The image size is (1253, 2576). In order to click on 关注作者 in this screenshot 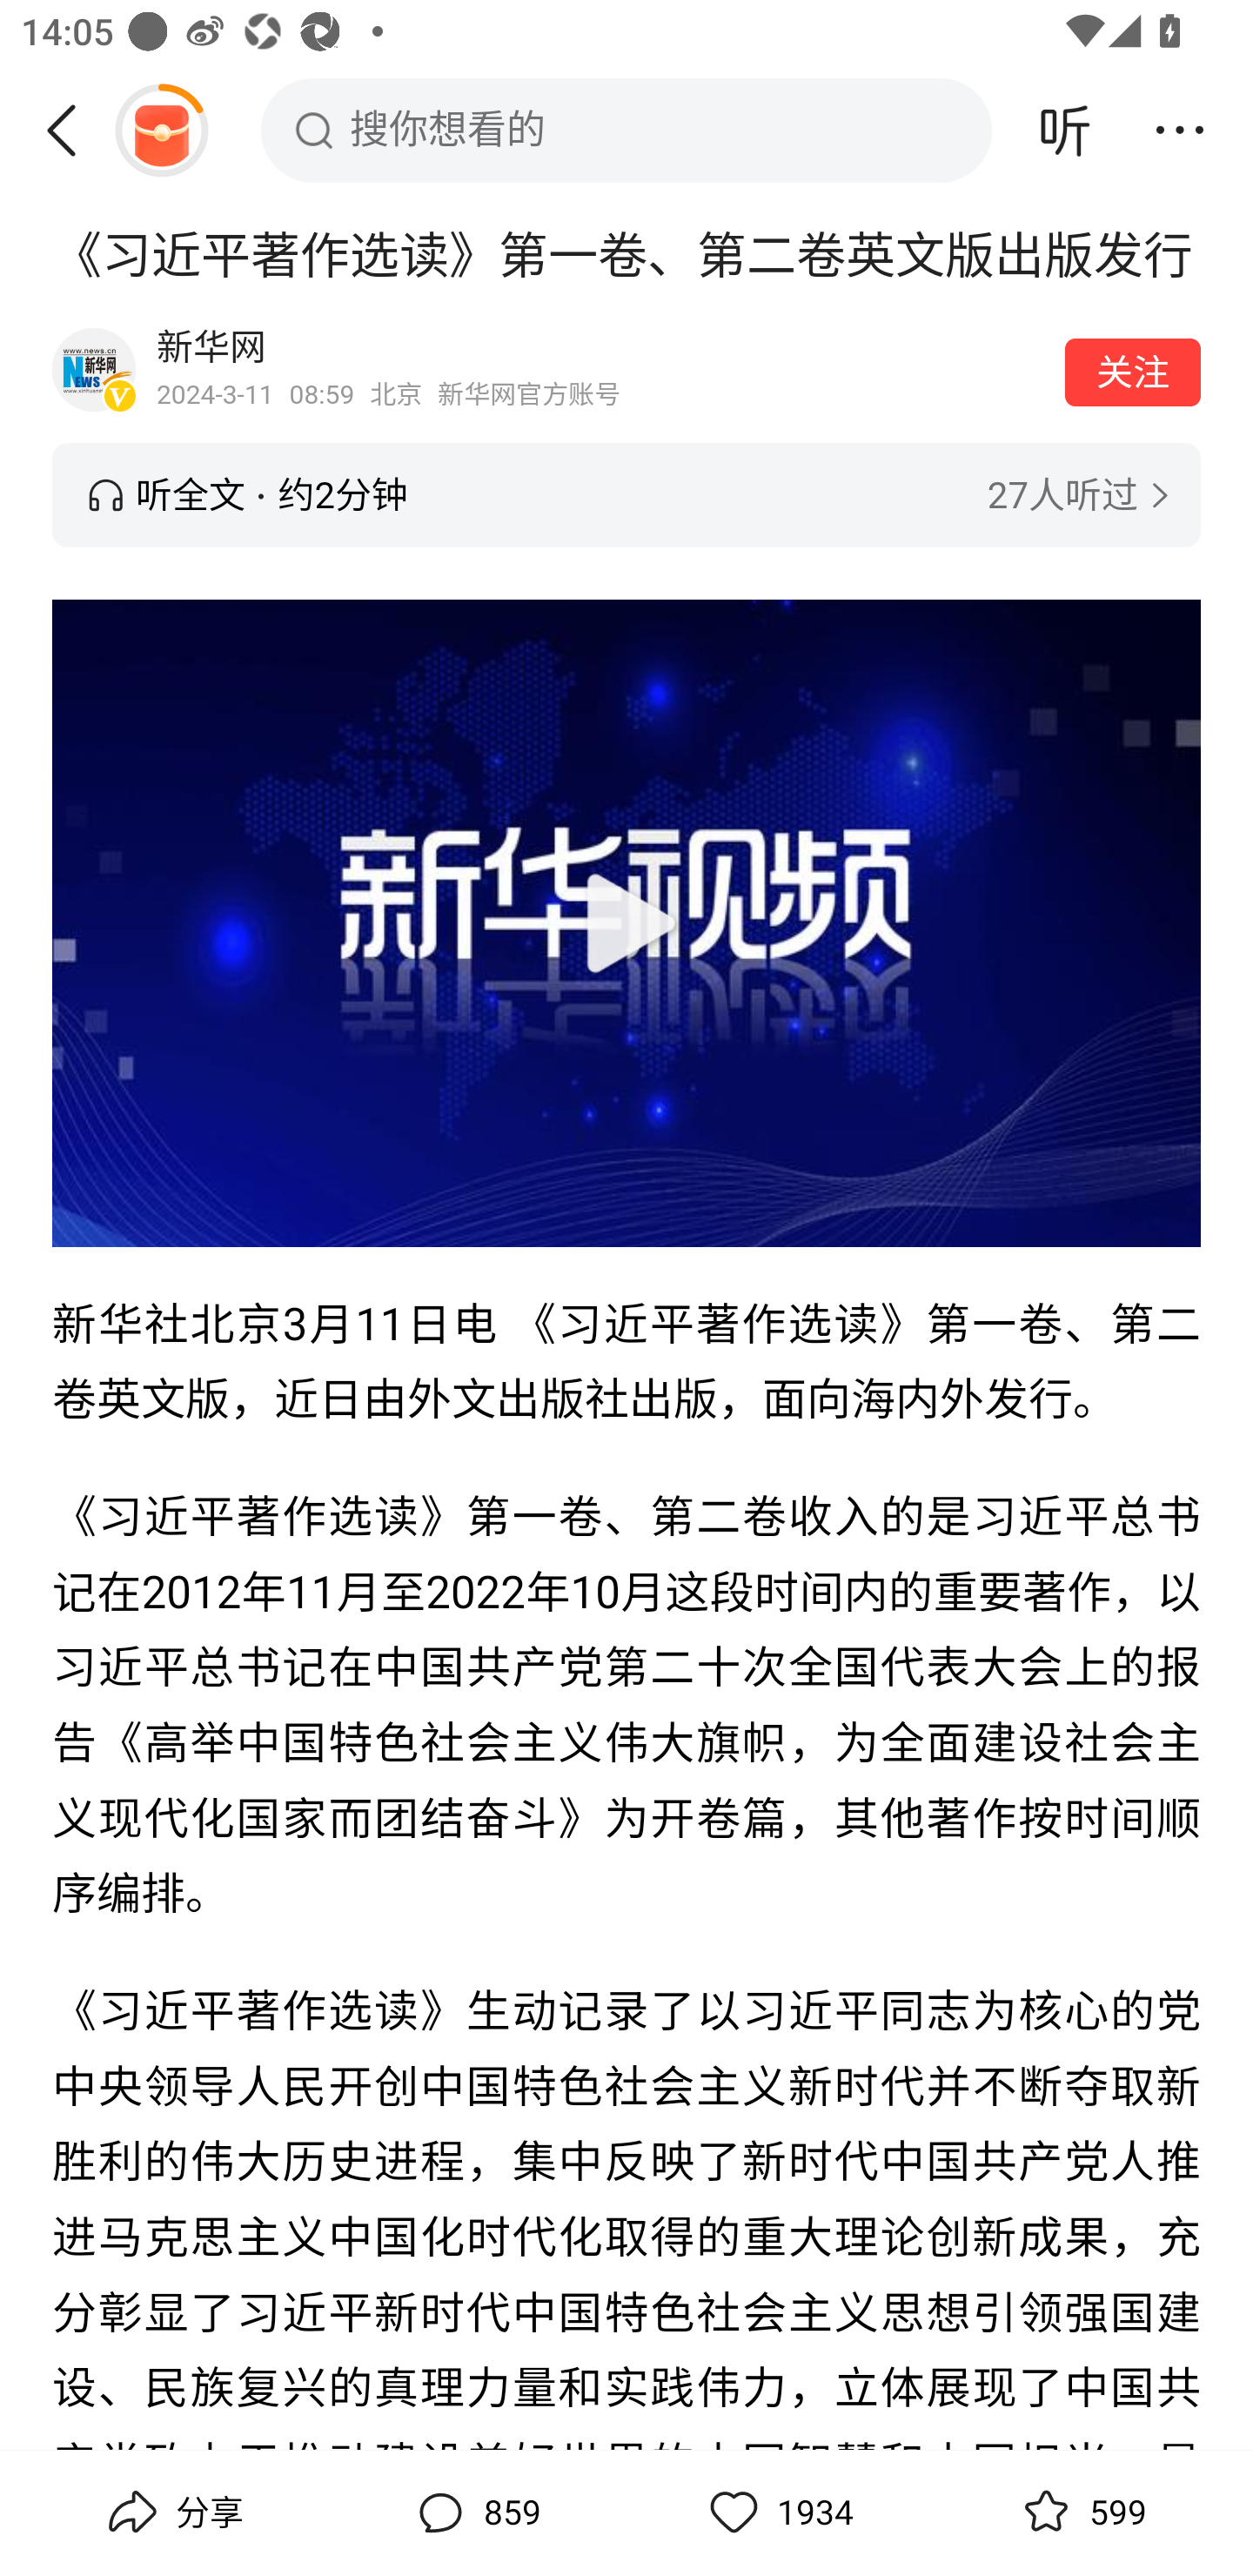, I will do `click(1133, 372)`.